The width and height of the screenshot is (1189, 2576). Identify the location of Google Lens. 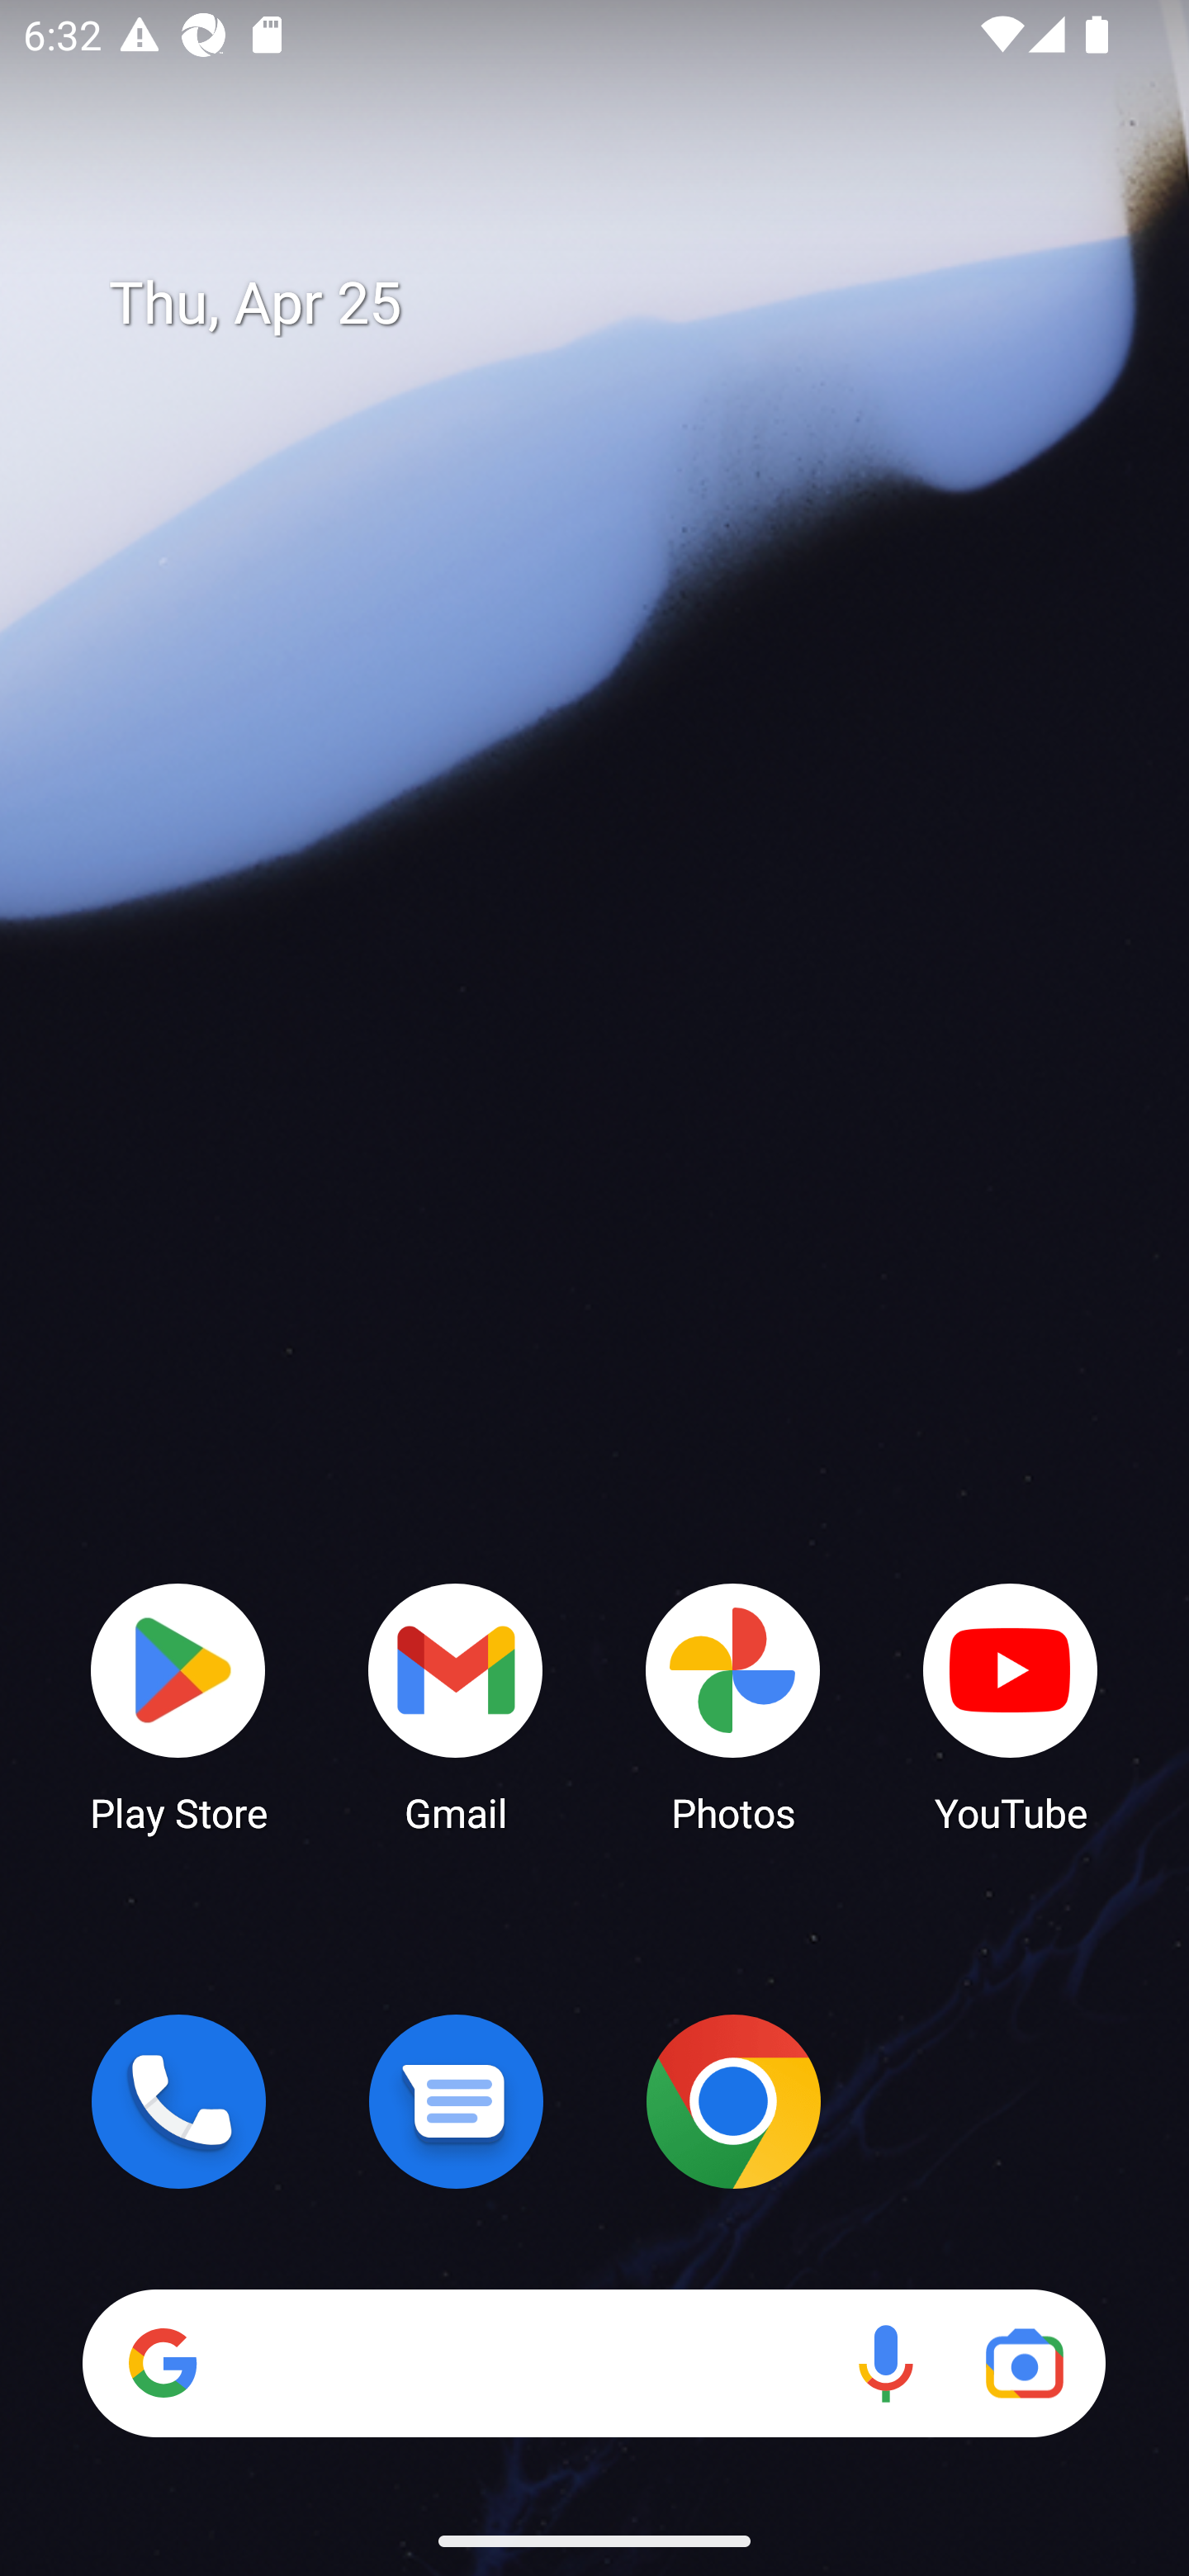
(1024, 2363).